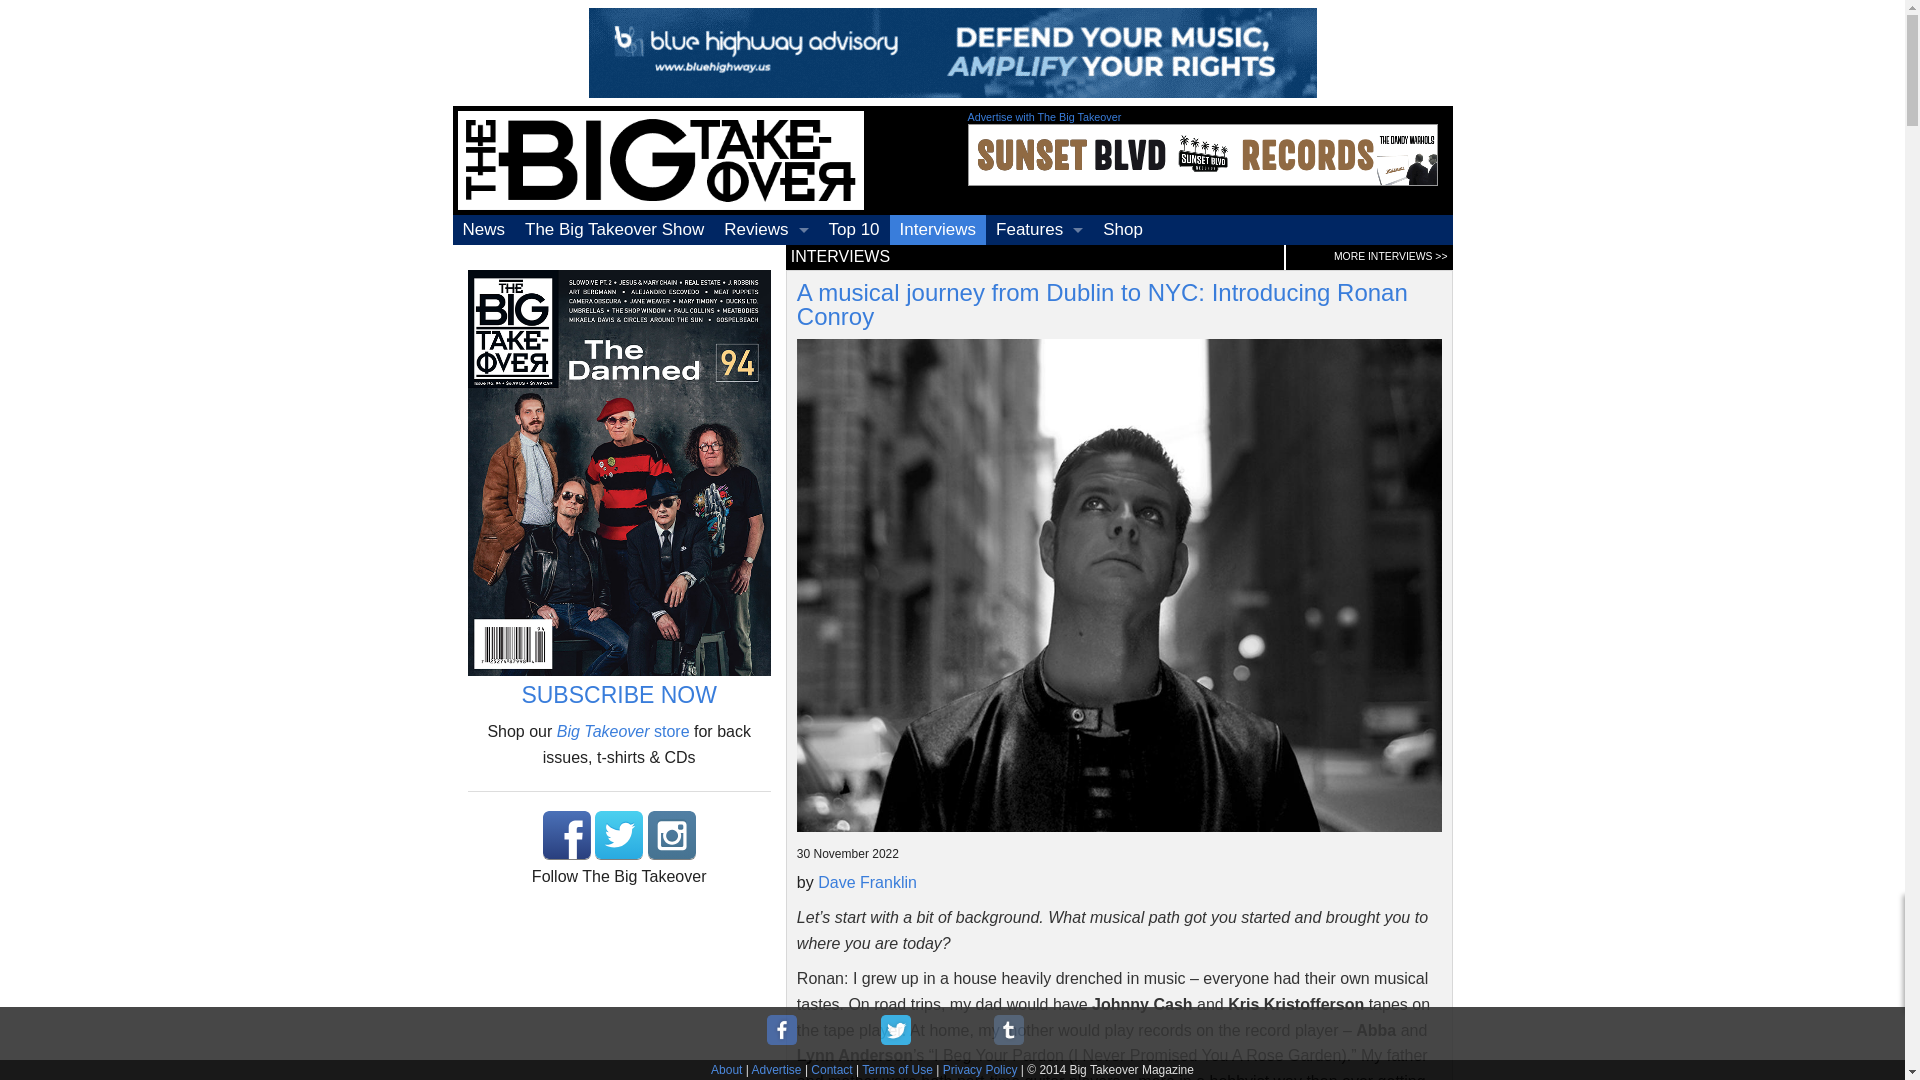 The image size is (1920, 1080). What do you see at coordinates (1039, 260) in the screenshot?
I see `Profiles` at bounding box center [1039, 260].